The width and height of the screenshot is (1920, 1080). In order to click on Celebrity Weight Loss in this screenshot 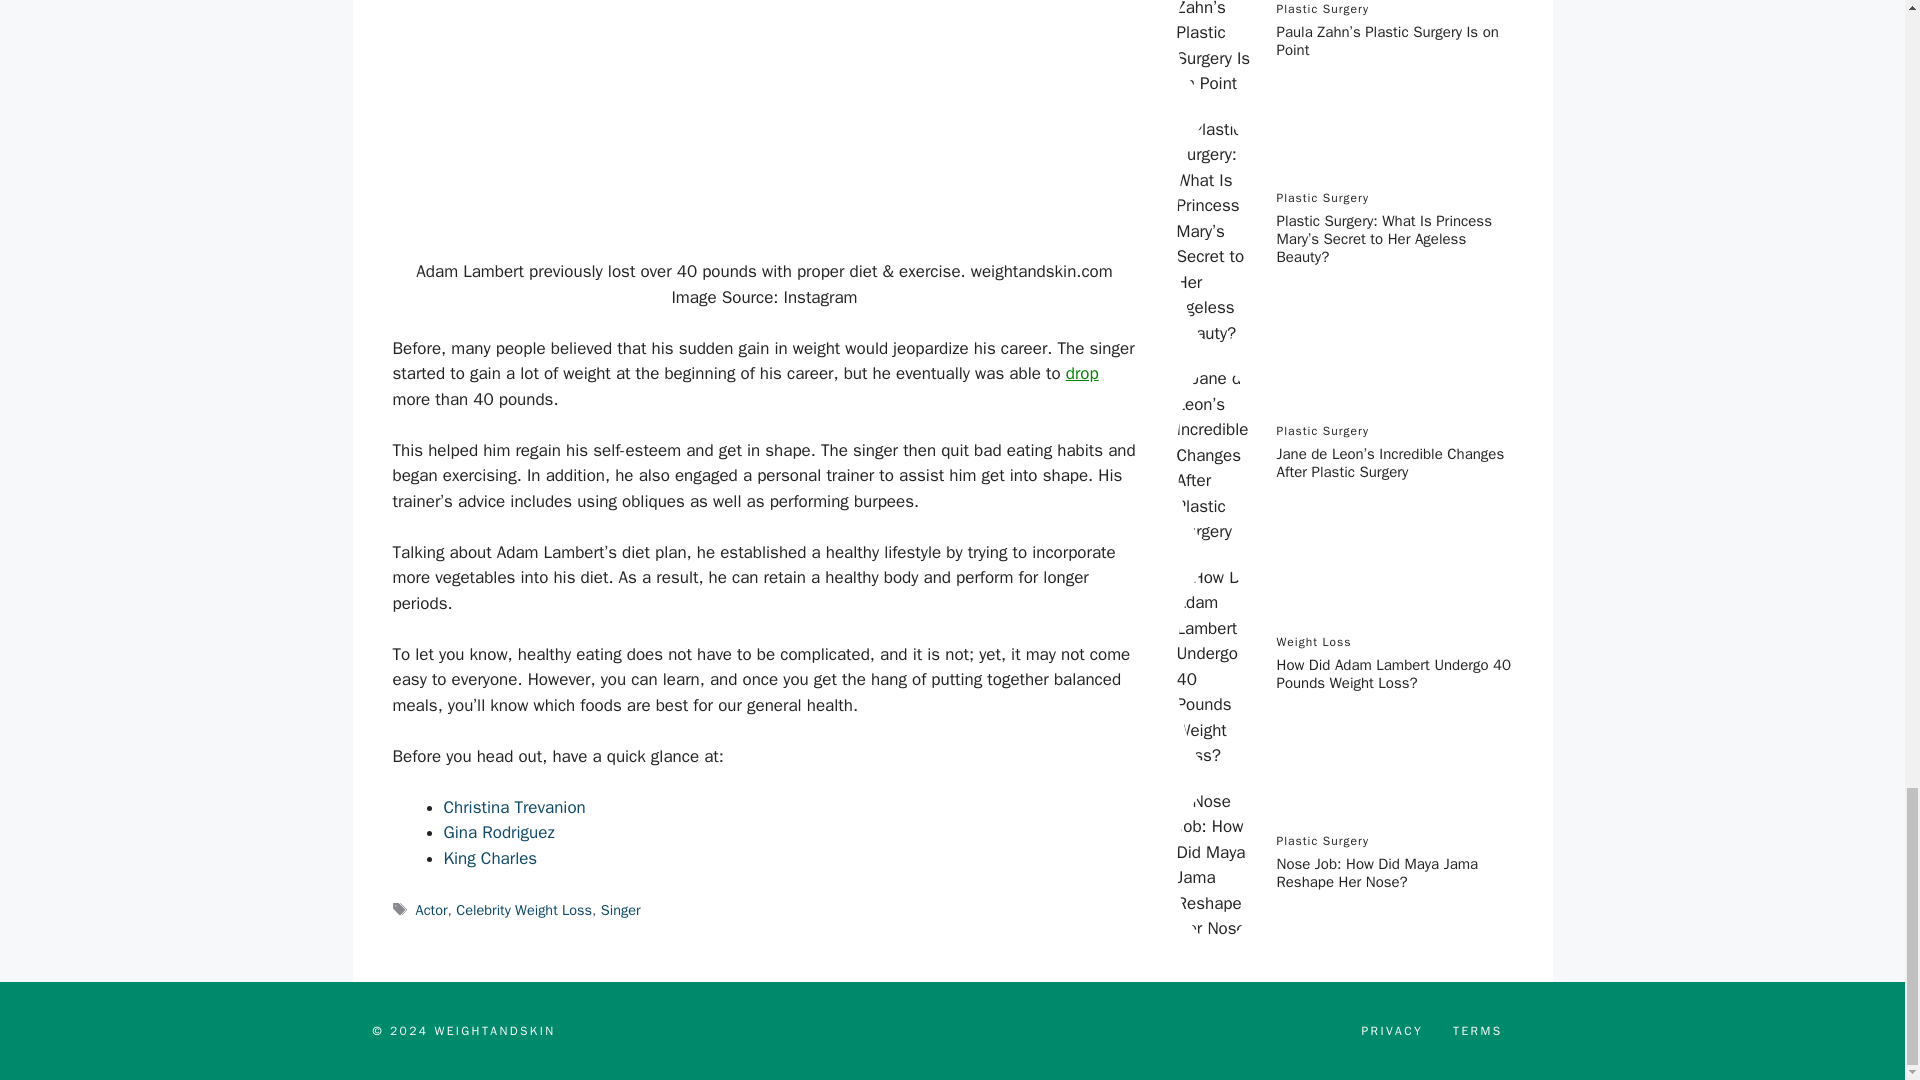, I will do `click(524, 910)`.